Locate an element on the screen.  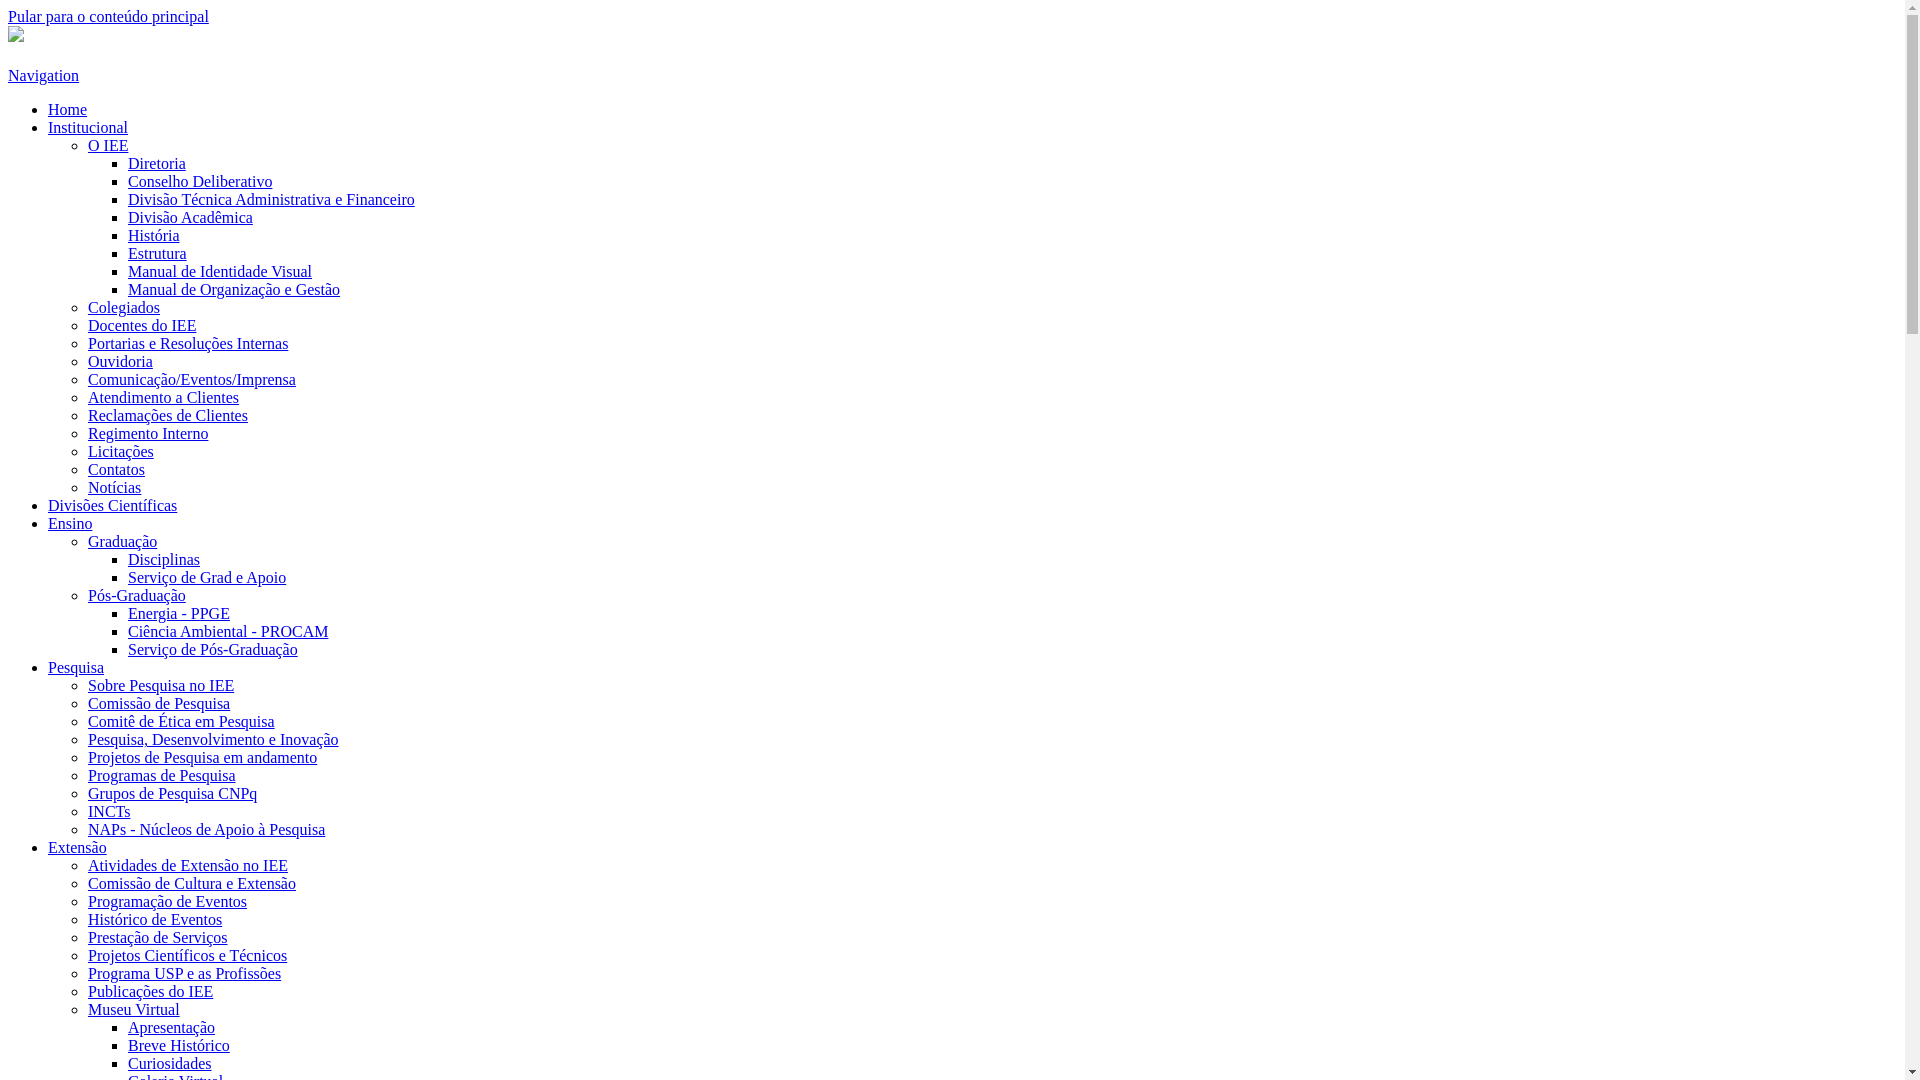
Atendimento a Clientes is located at coordinates (164, 398).